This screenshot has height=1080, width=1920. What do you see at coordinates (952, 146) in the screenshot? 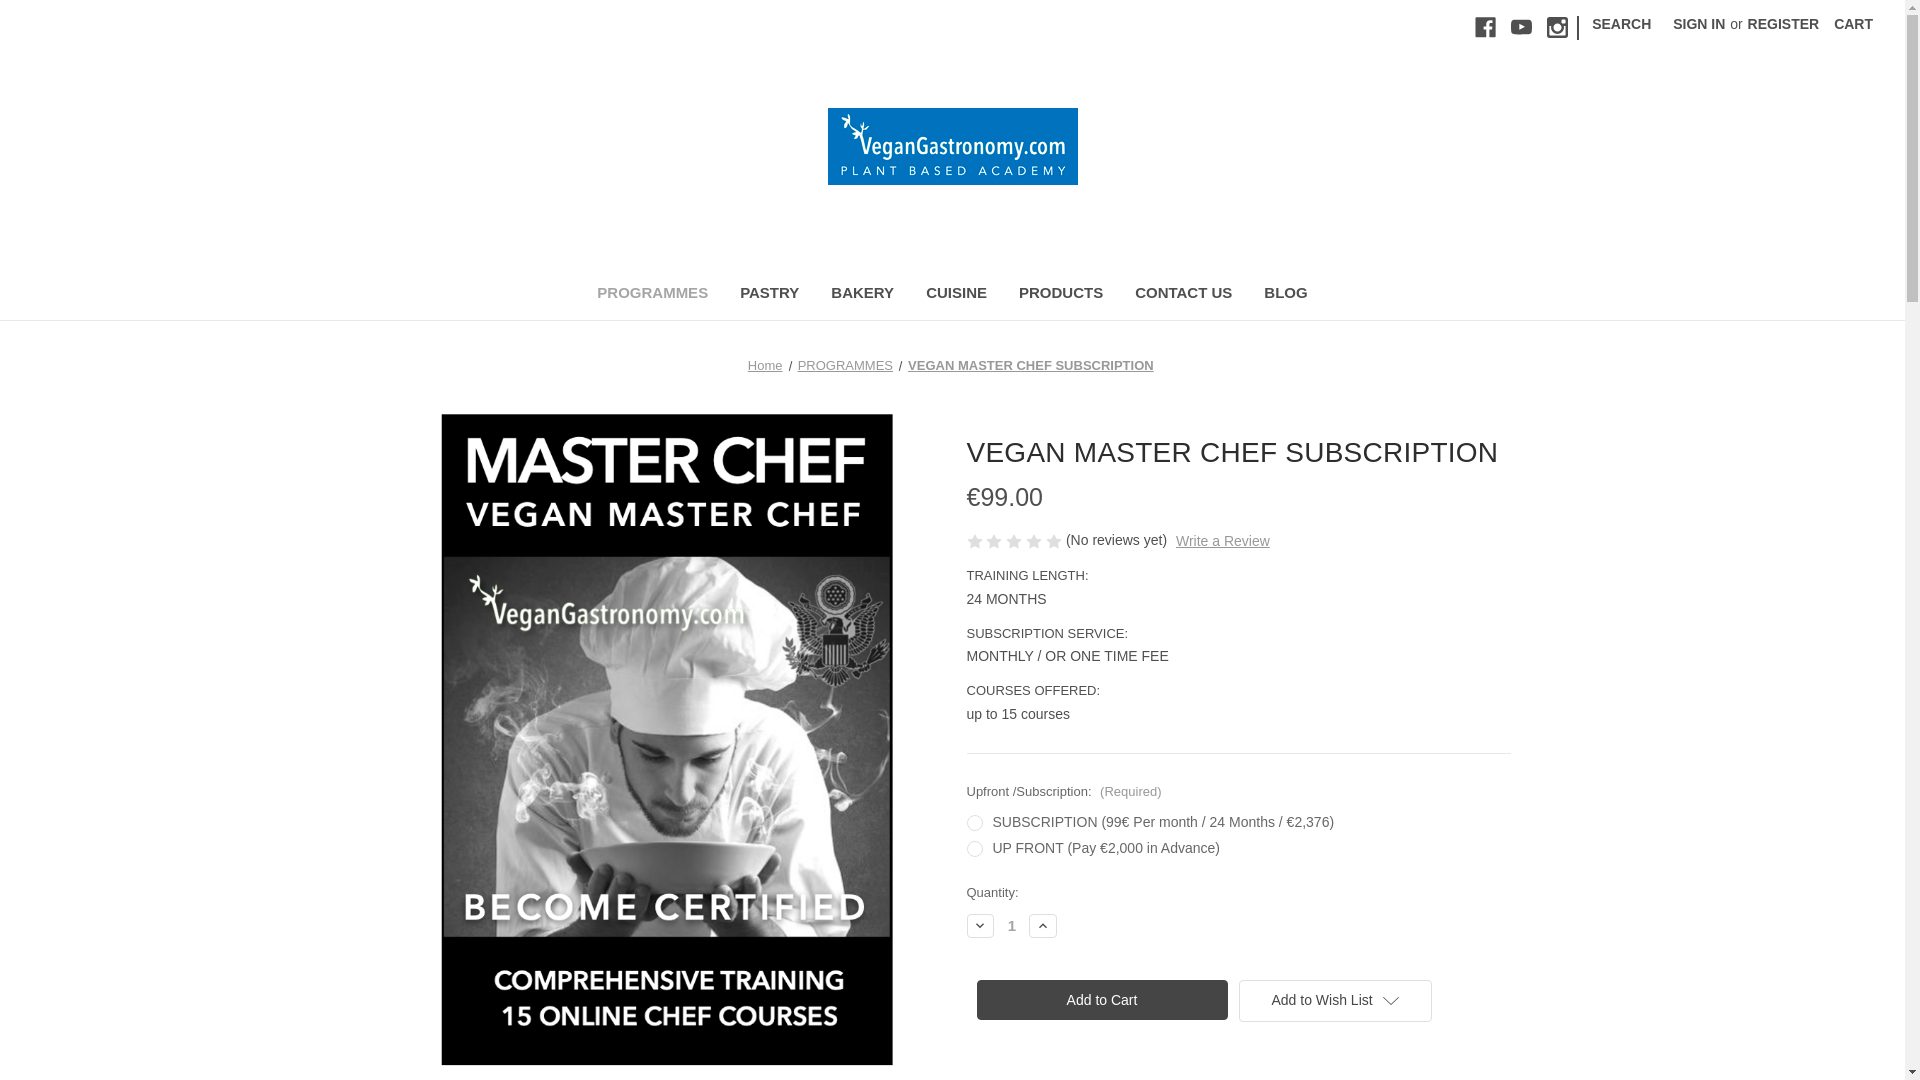
I see `Vegan Gastronomy Culinary Academy` at bounding box center [952, 146].